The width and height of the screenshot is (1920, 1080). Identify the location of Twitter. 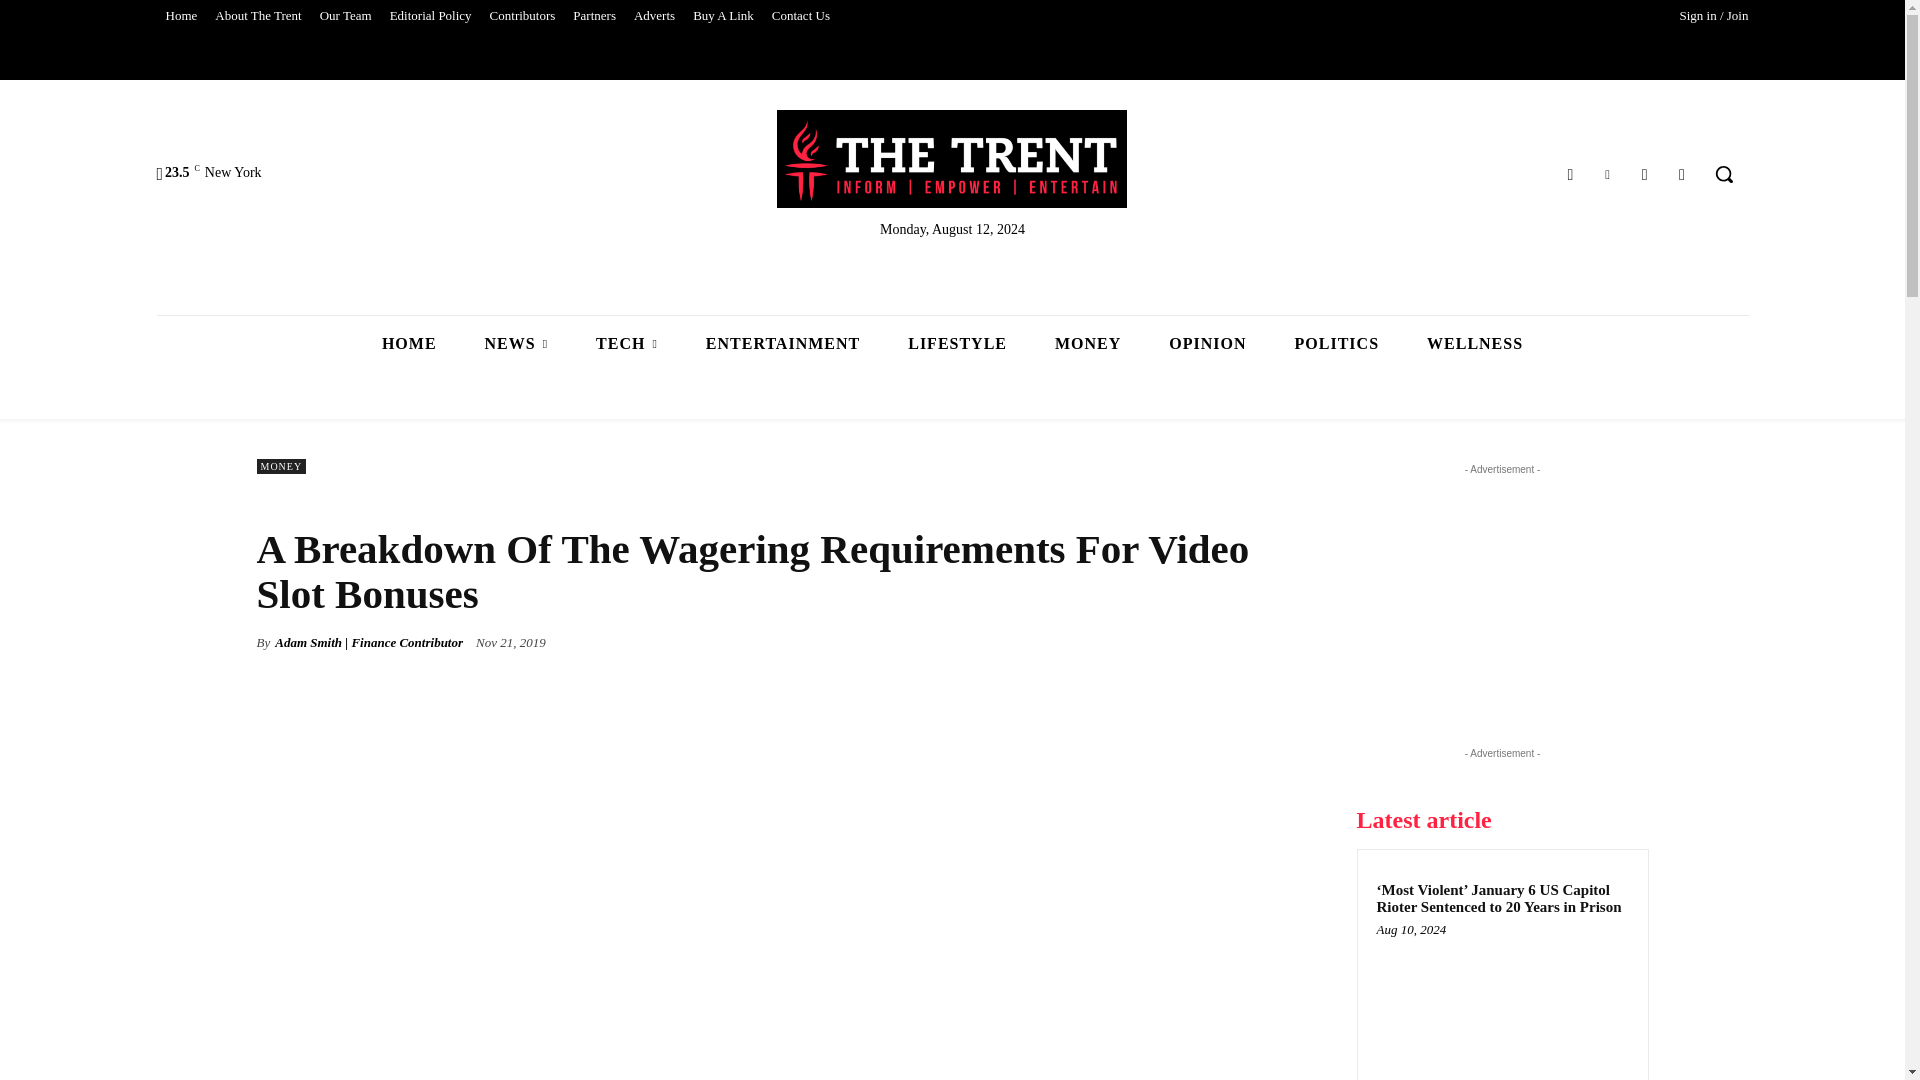
(1606, 174).